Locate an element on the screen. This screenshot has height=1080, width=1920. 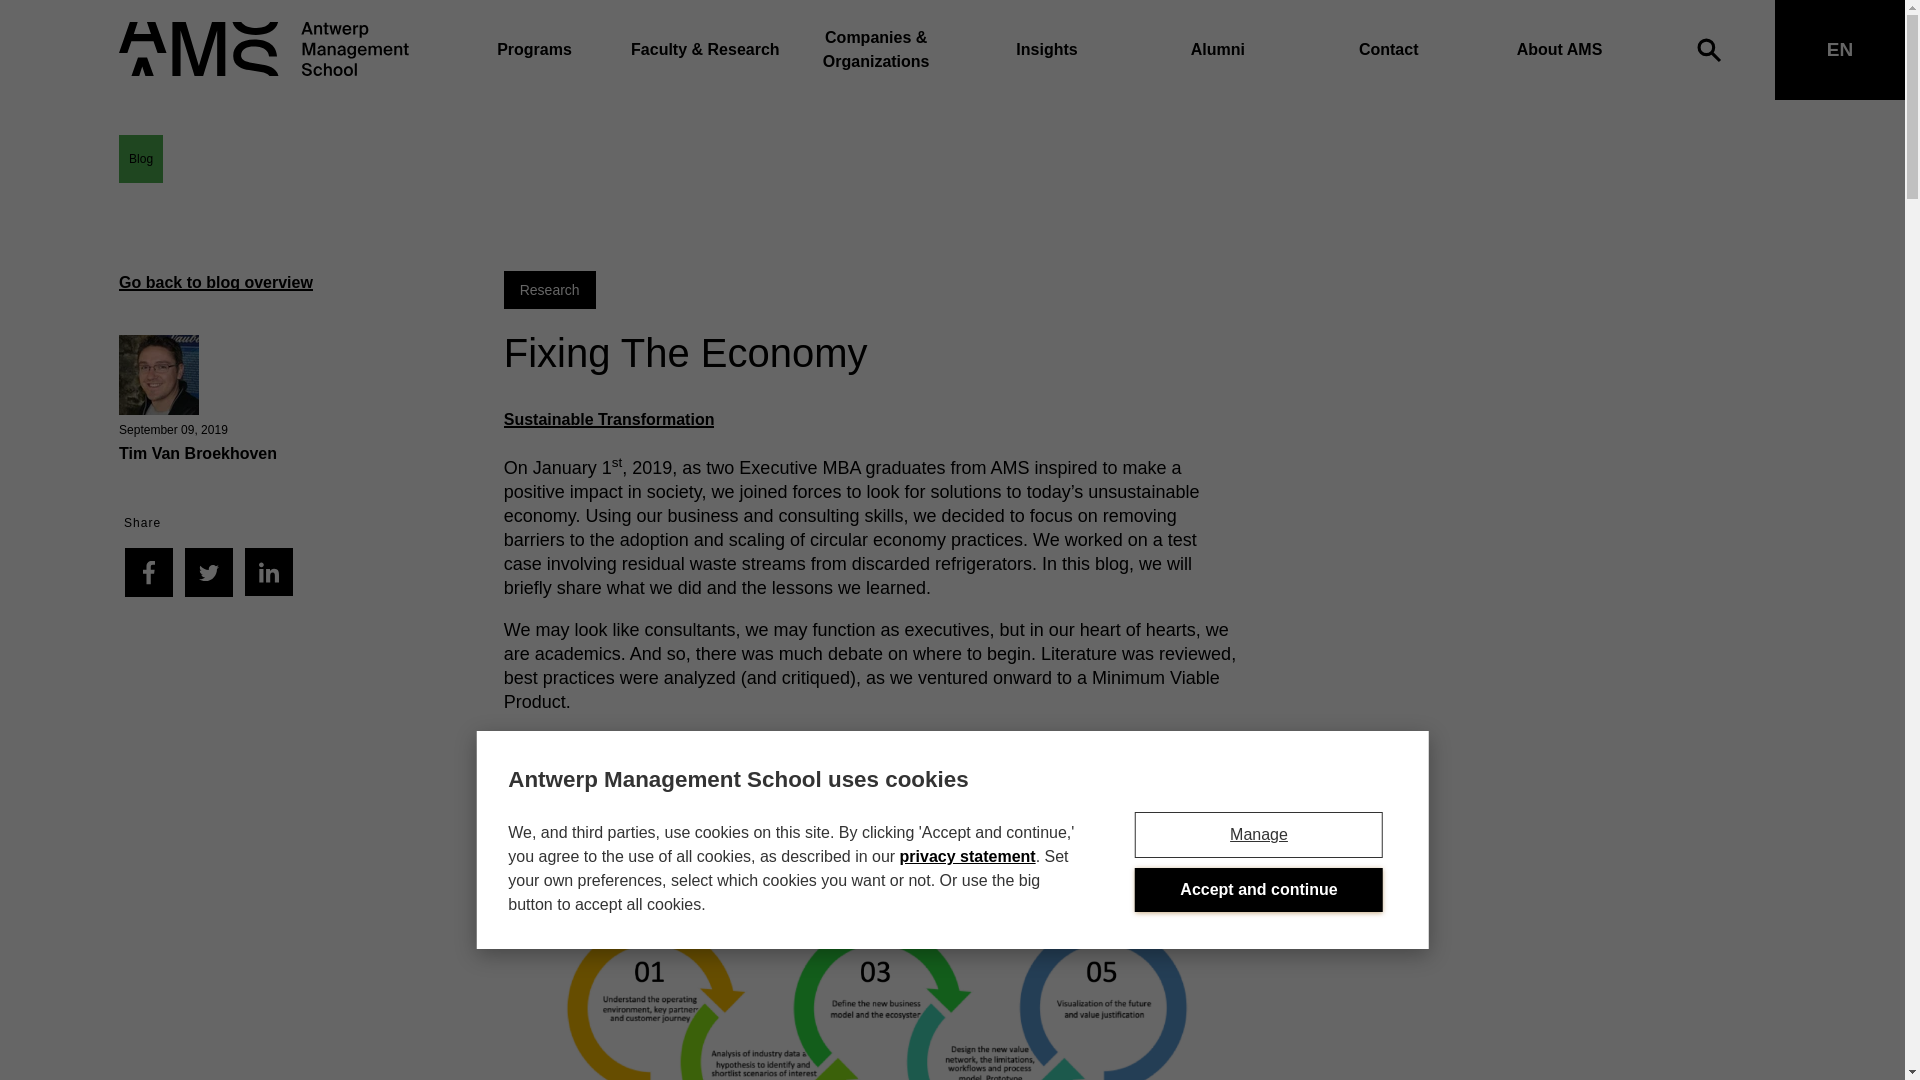
Insights is located at coordinates (1046, 50).